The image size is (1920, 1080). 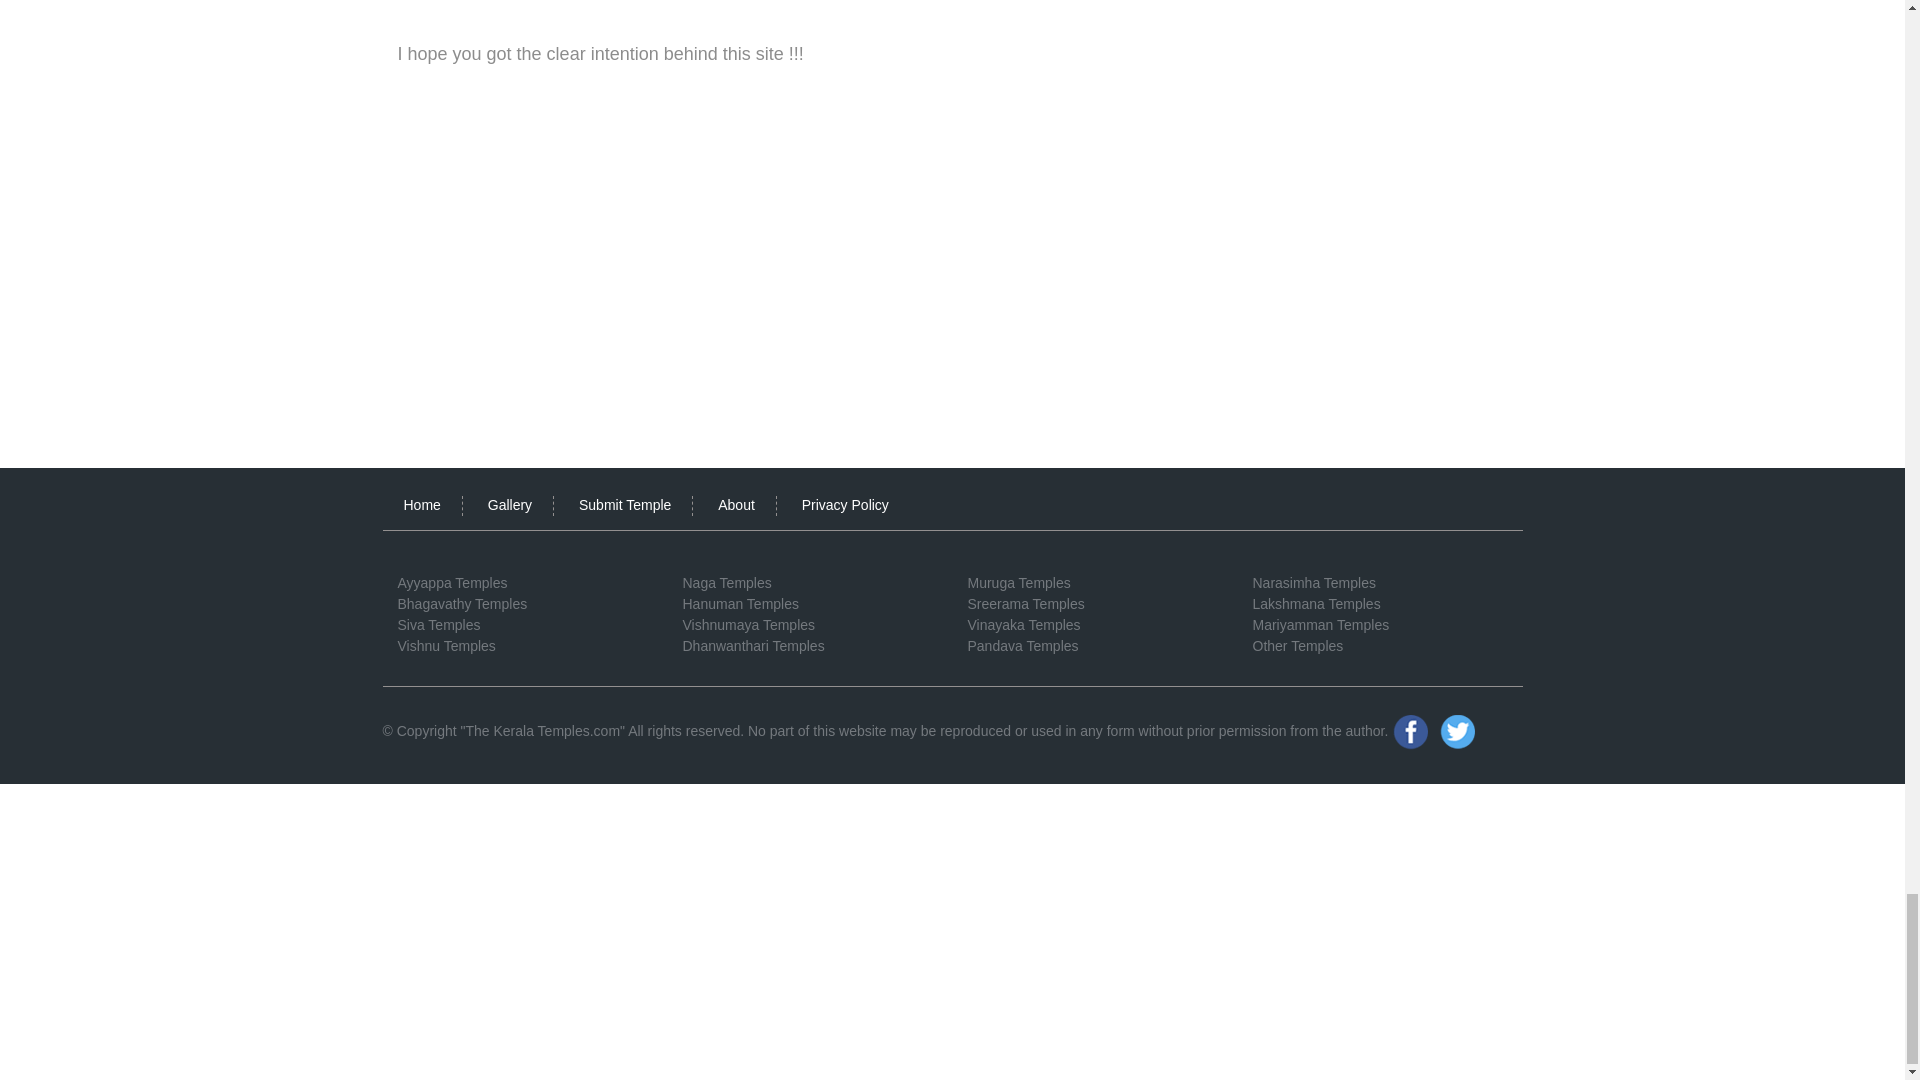 What do you see at coordinates (462, 604) in the screenshot?
I see `Bhagavathy Temples` at bounding box center [462, 604].